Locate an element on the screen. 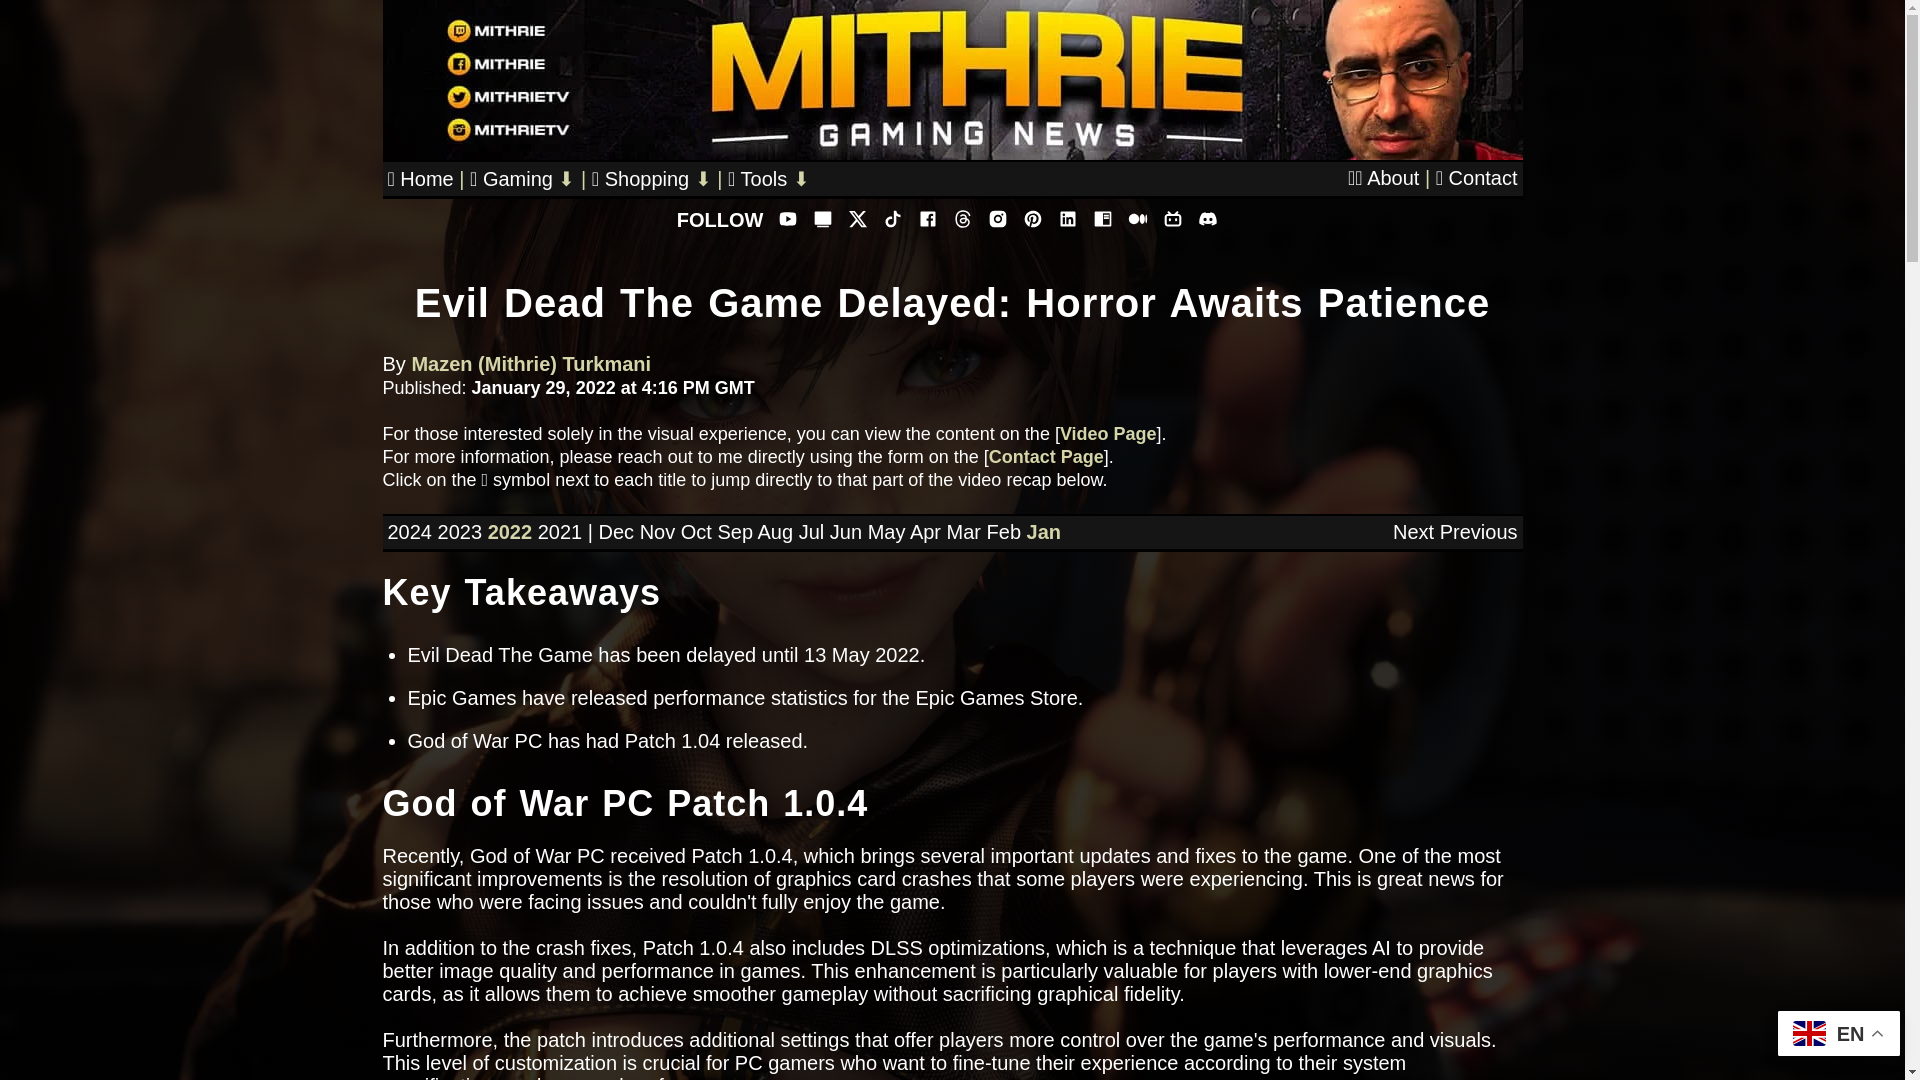 The image size is (1920, 1080). 2023 is located at coordinates (460, 532).